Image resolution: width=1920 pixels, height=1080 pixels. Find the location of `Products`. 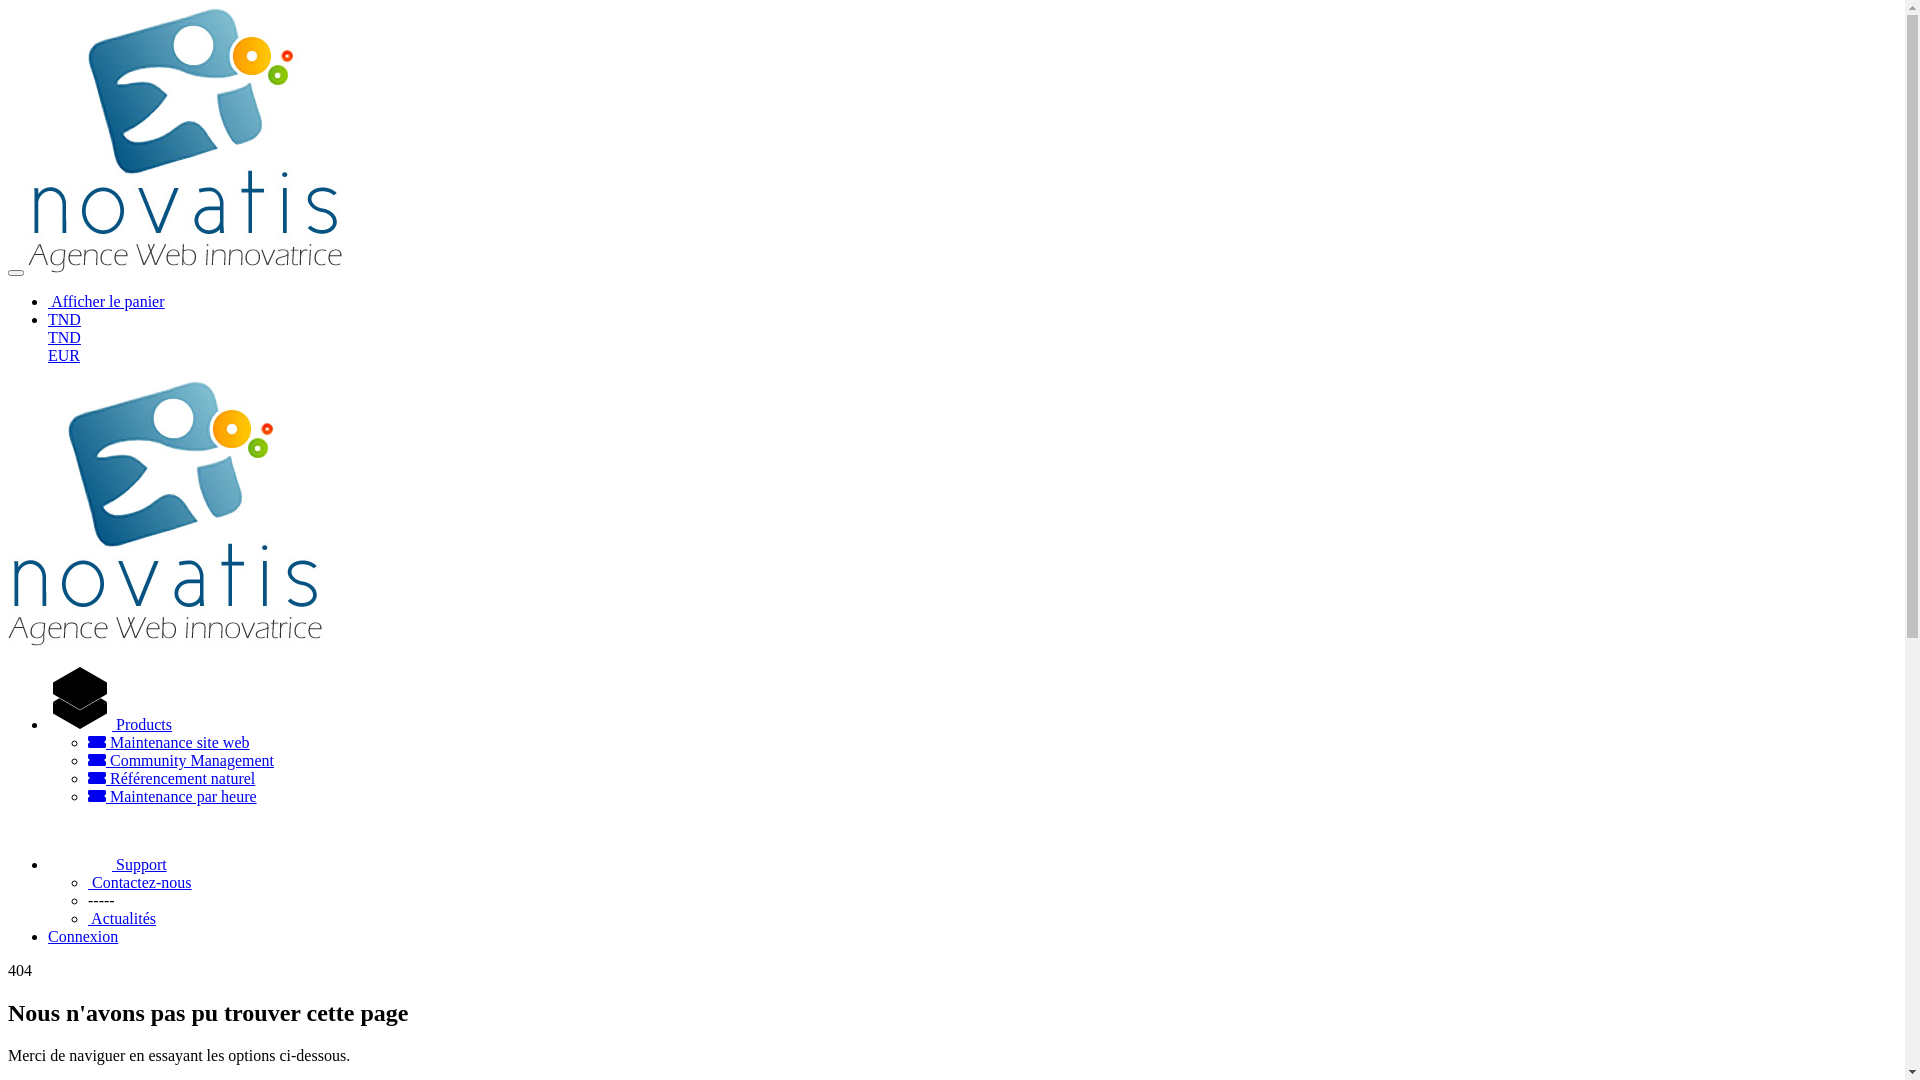

Products is located at coordinates (110, 724).